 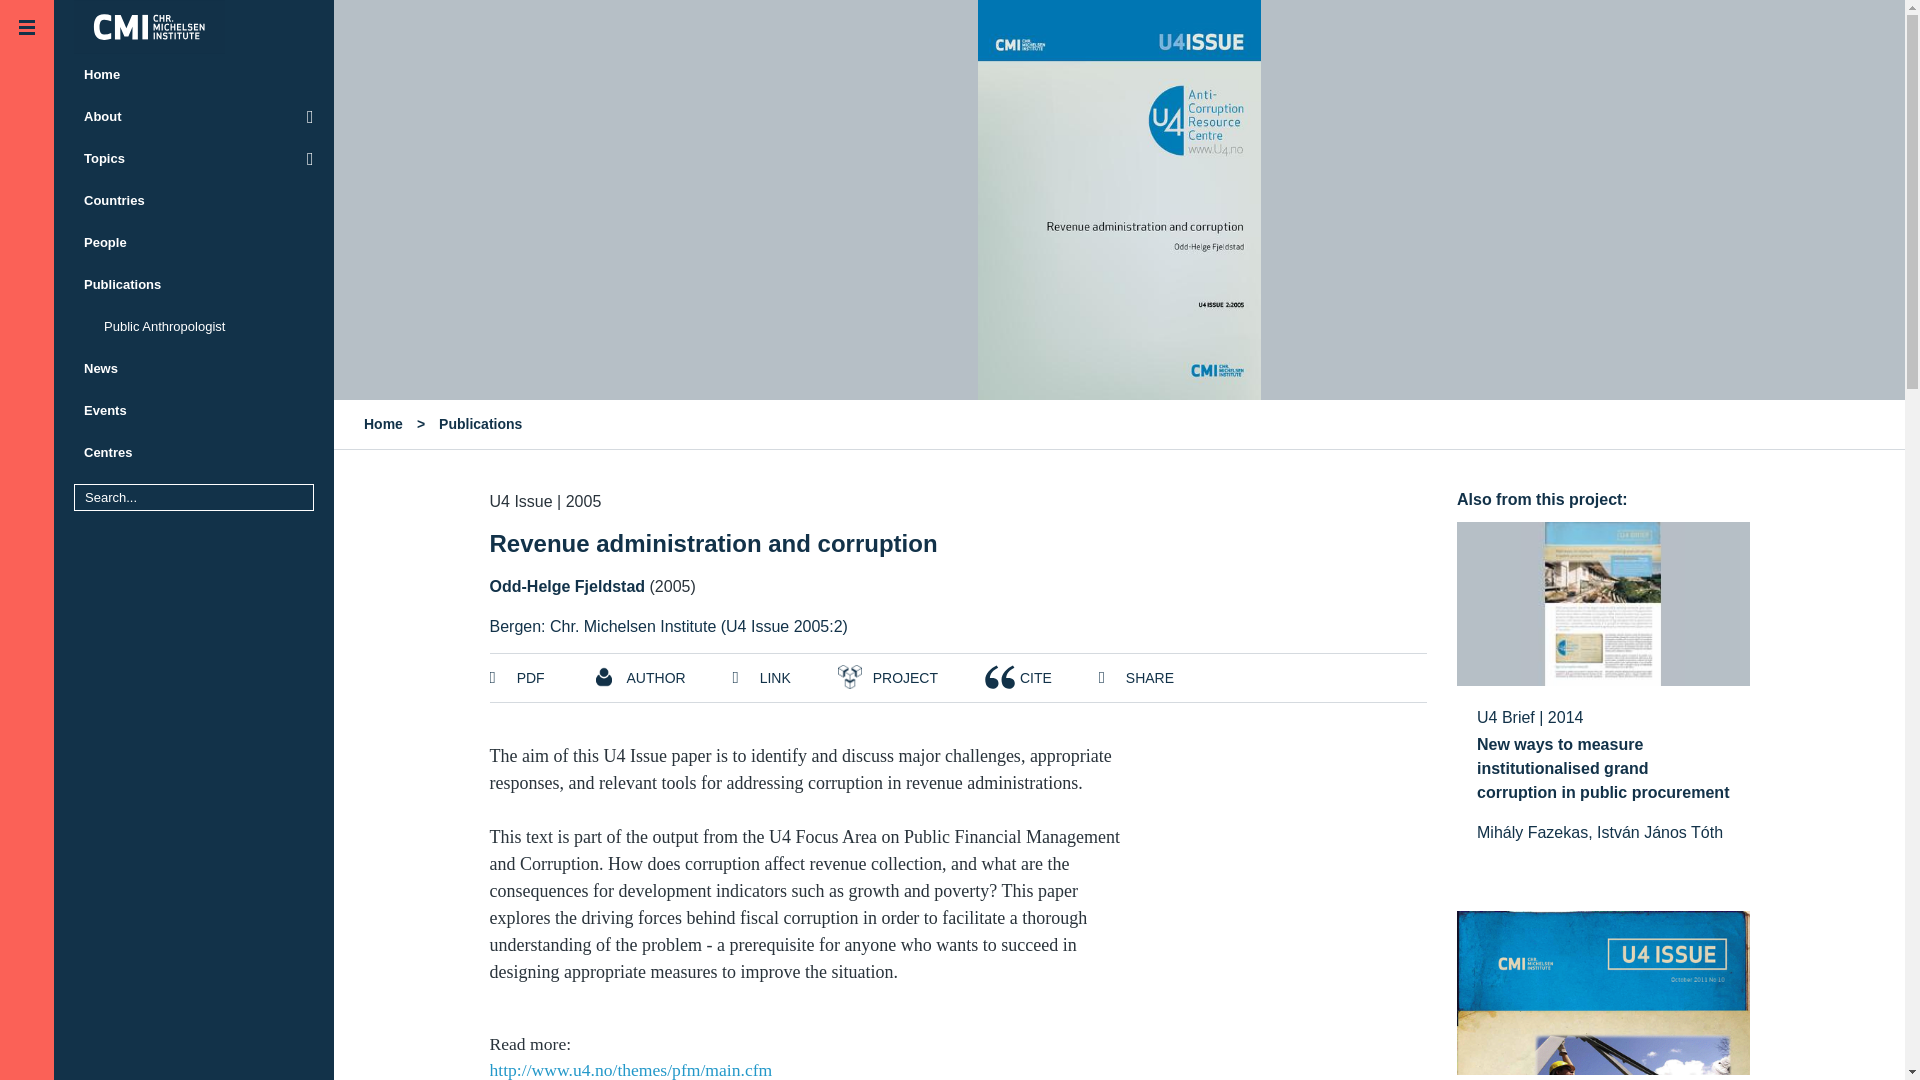 What do you see at coordinates (194, 410) in the screenshot?
I see `Events` at bounding box center [194, 410].